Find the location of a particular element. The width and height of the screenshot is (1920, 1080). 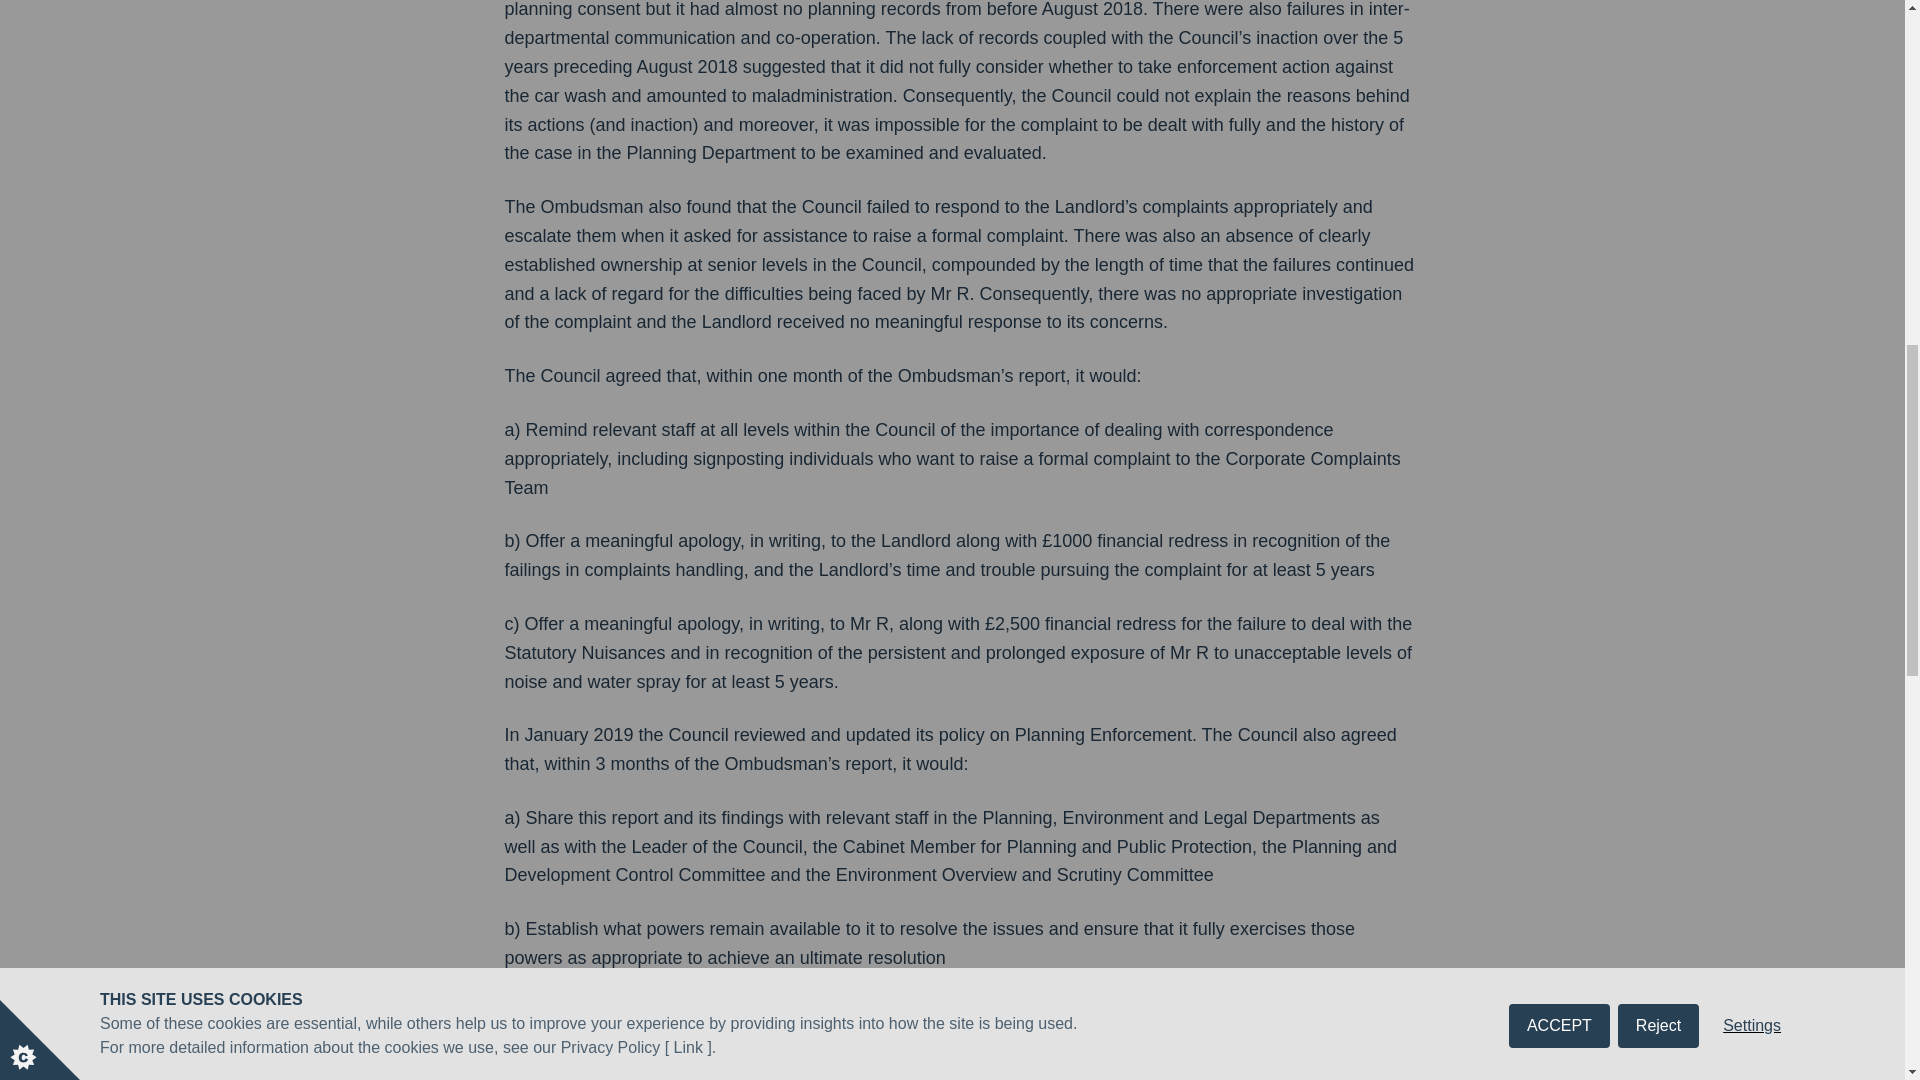

ACCEPT is located at coordinates (1560, 16).